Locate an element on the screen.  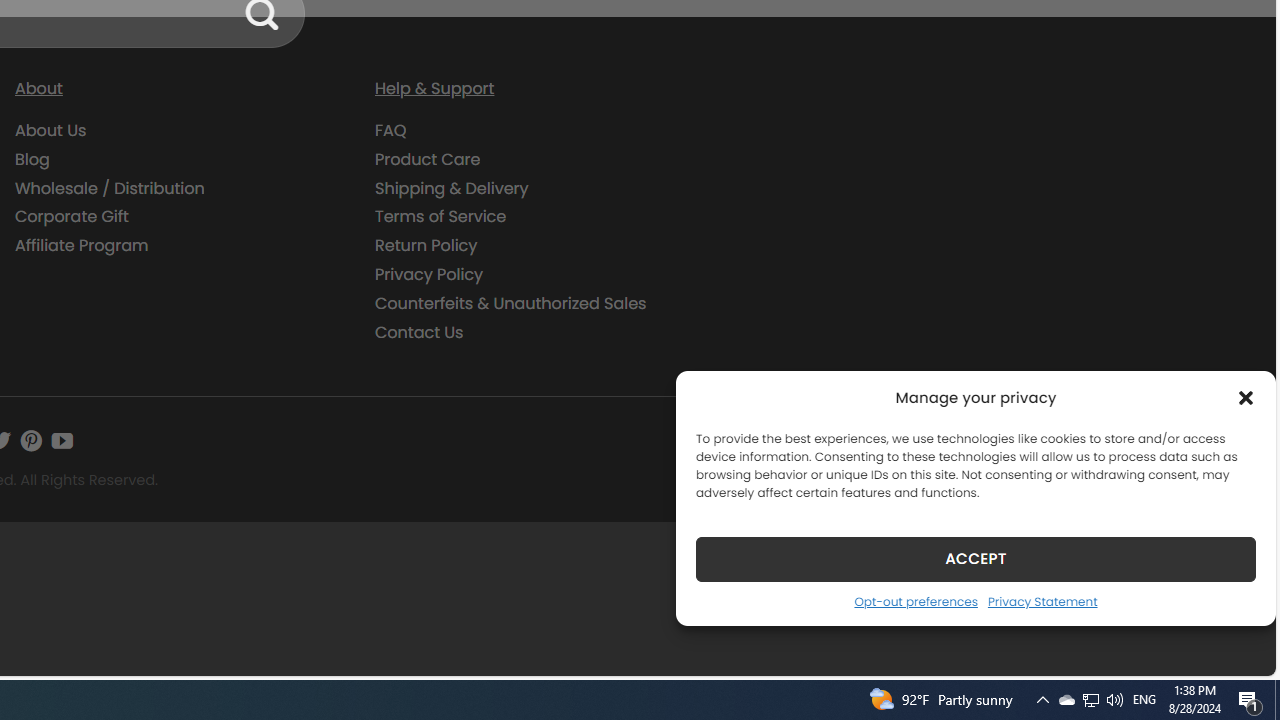
ACCEPT is located at coordinates (976, 558).